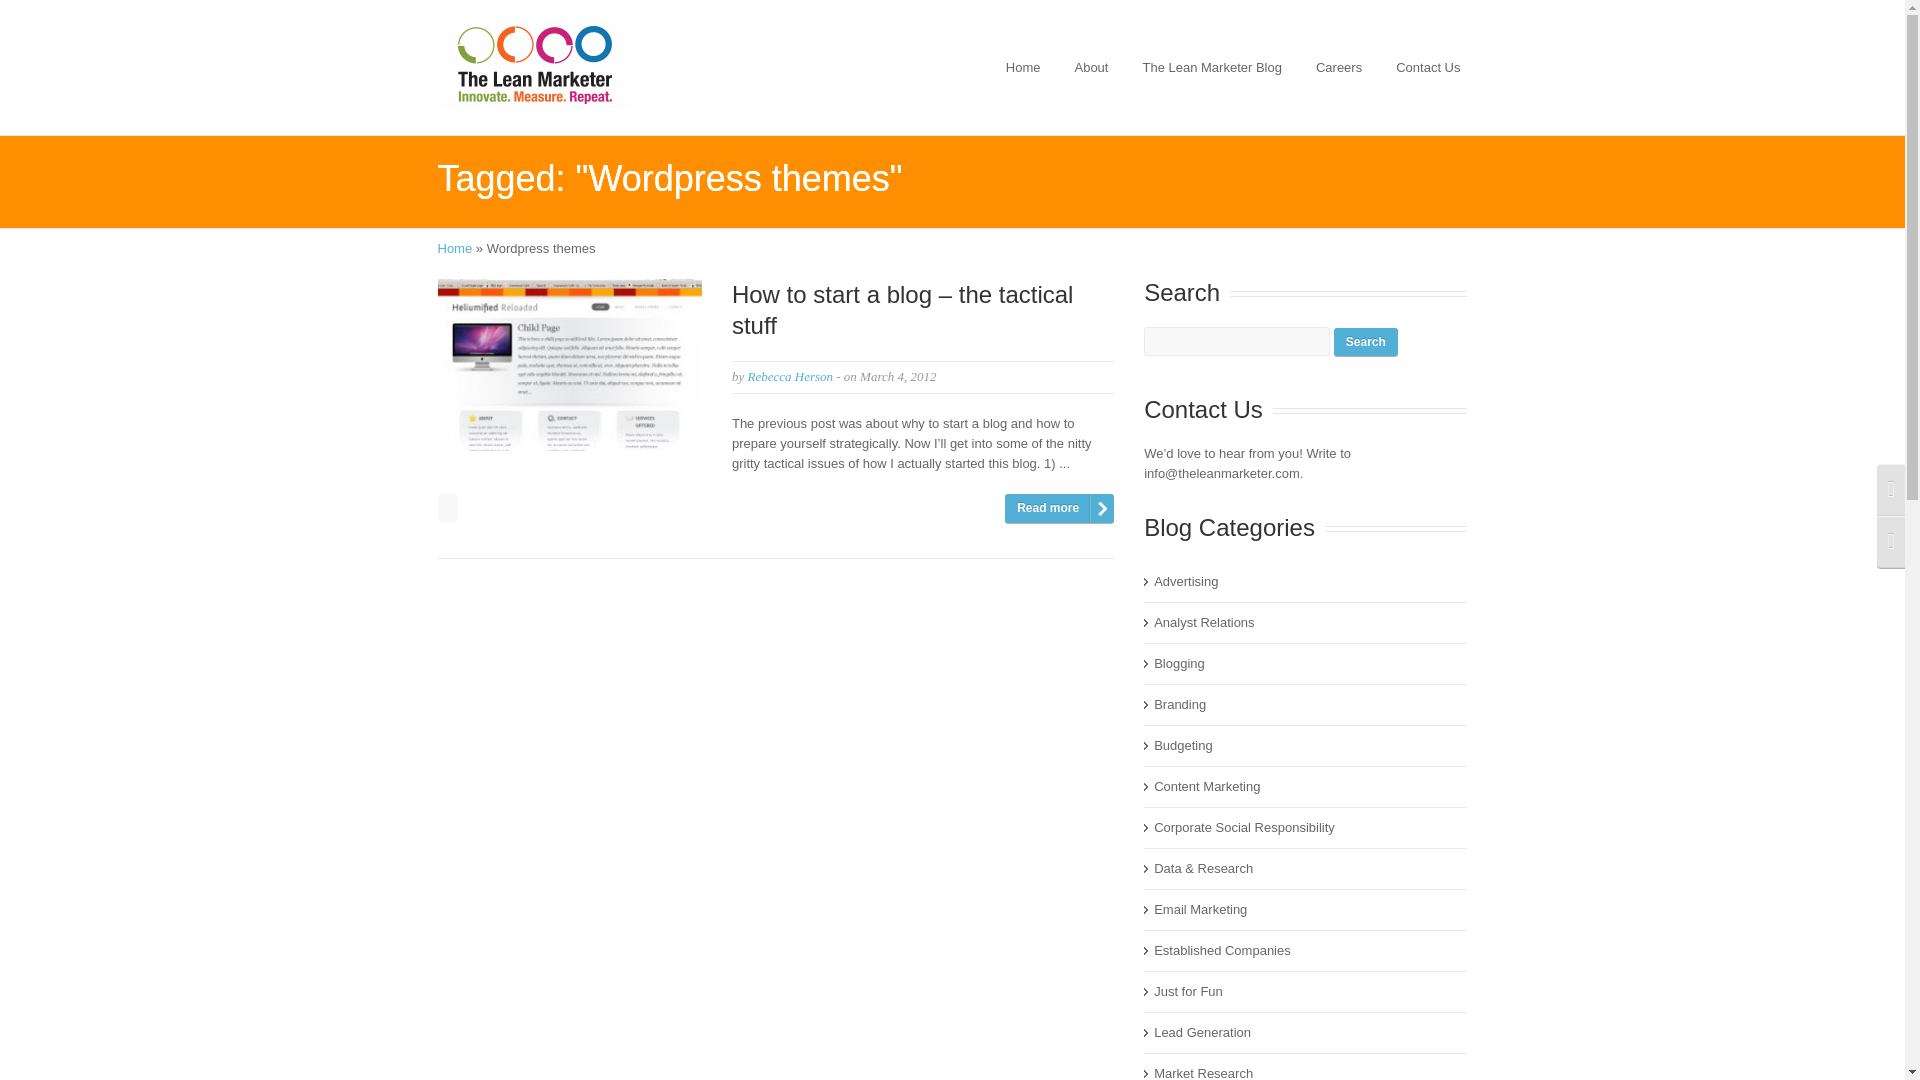 This screenshot has height=1080, width=1920. What do you see at coordinates (1023, 68) in the screenshot?
I see `Home` at bounding box center [1023, 68].